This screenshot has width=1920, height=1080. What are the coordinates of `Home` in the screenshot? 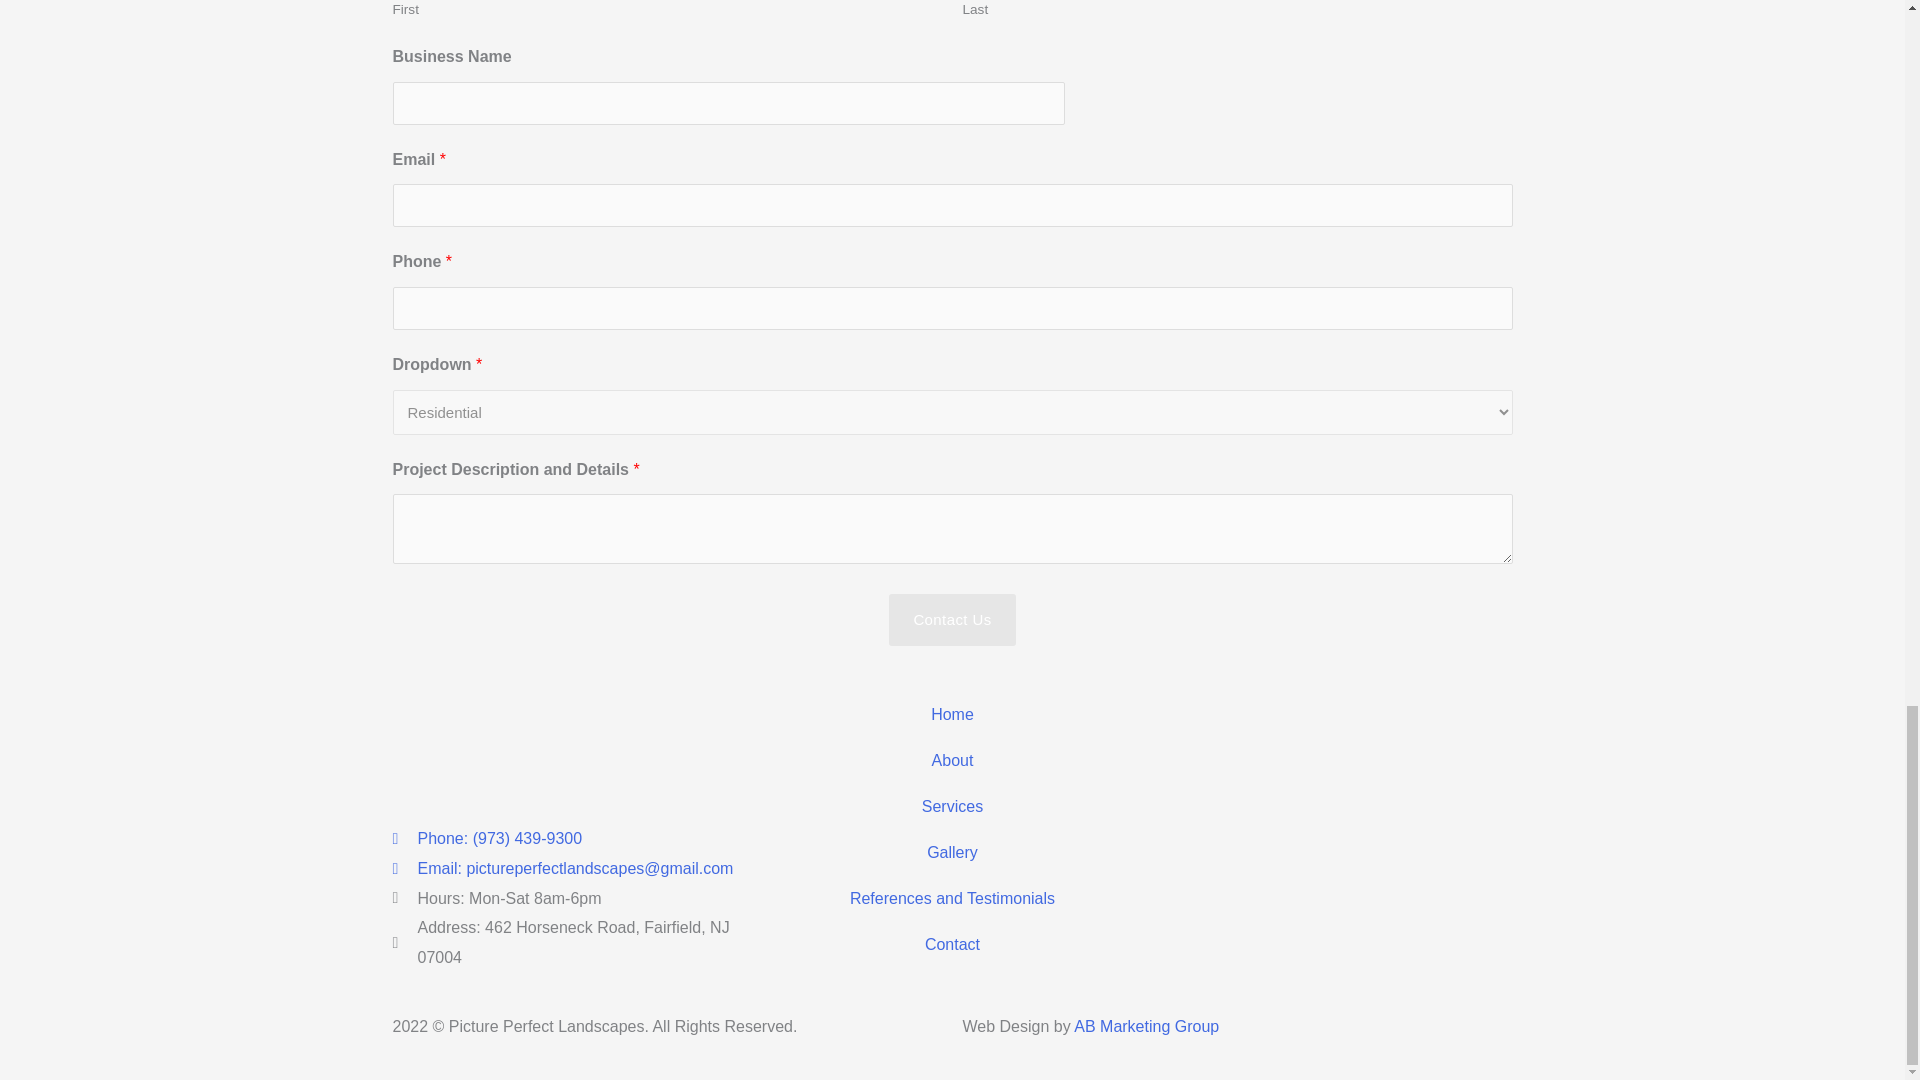 It's located at (952, 714).